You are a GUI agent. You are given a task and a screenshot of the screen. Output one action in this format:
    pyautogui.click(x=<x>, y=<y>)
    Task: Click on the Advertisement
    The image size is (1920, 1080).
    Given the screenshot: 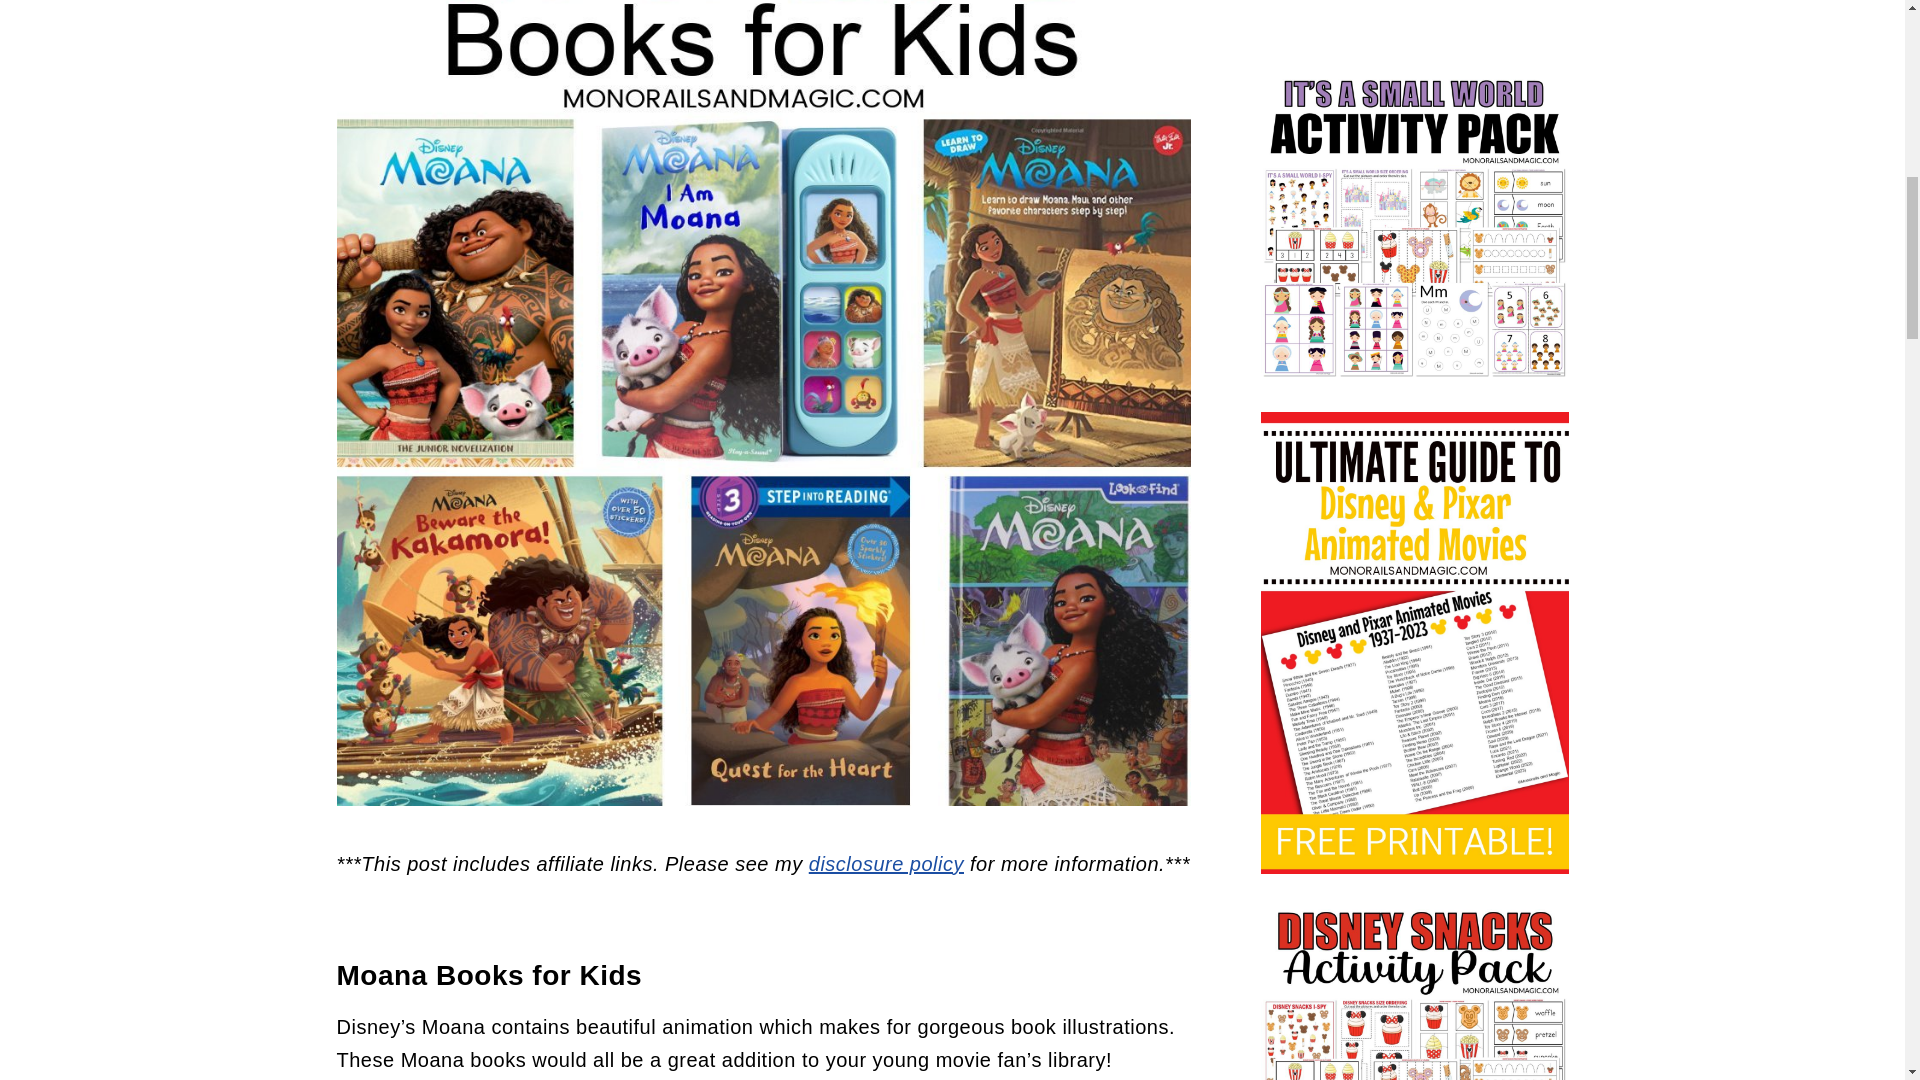 What is the action you would take?
    pyautogui.click(x=1414, y=22)
    